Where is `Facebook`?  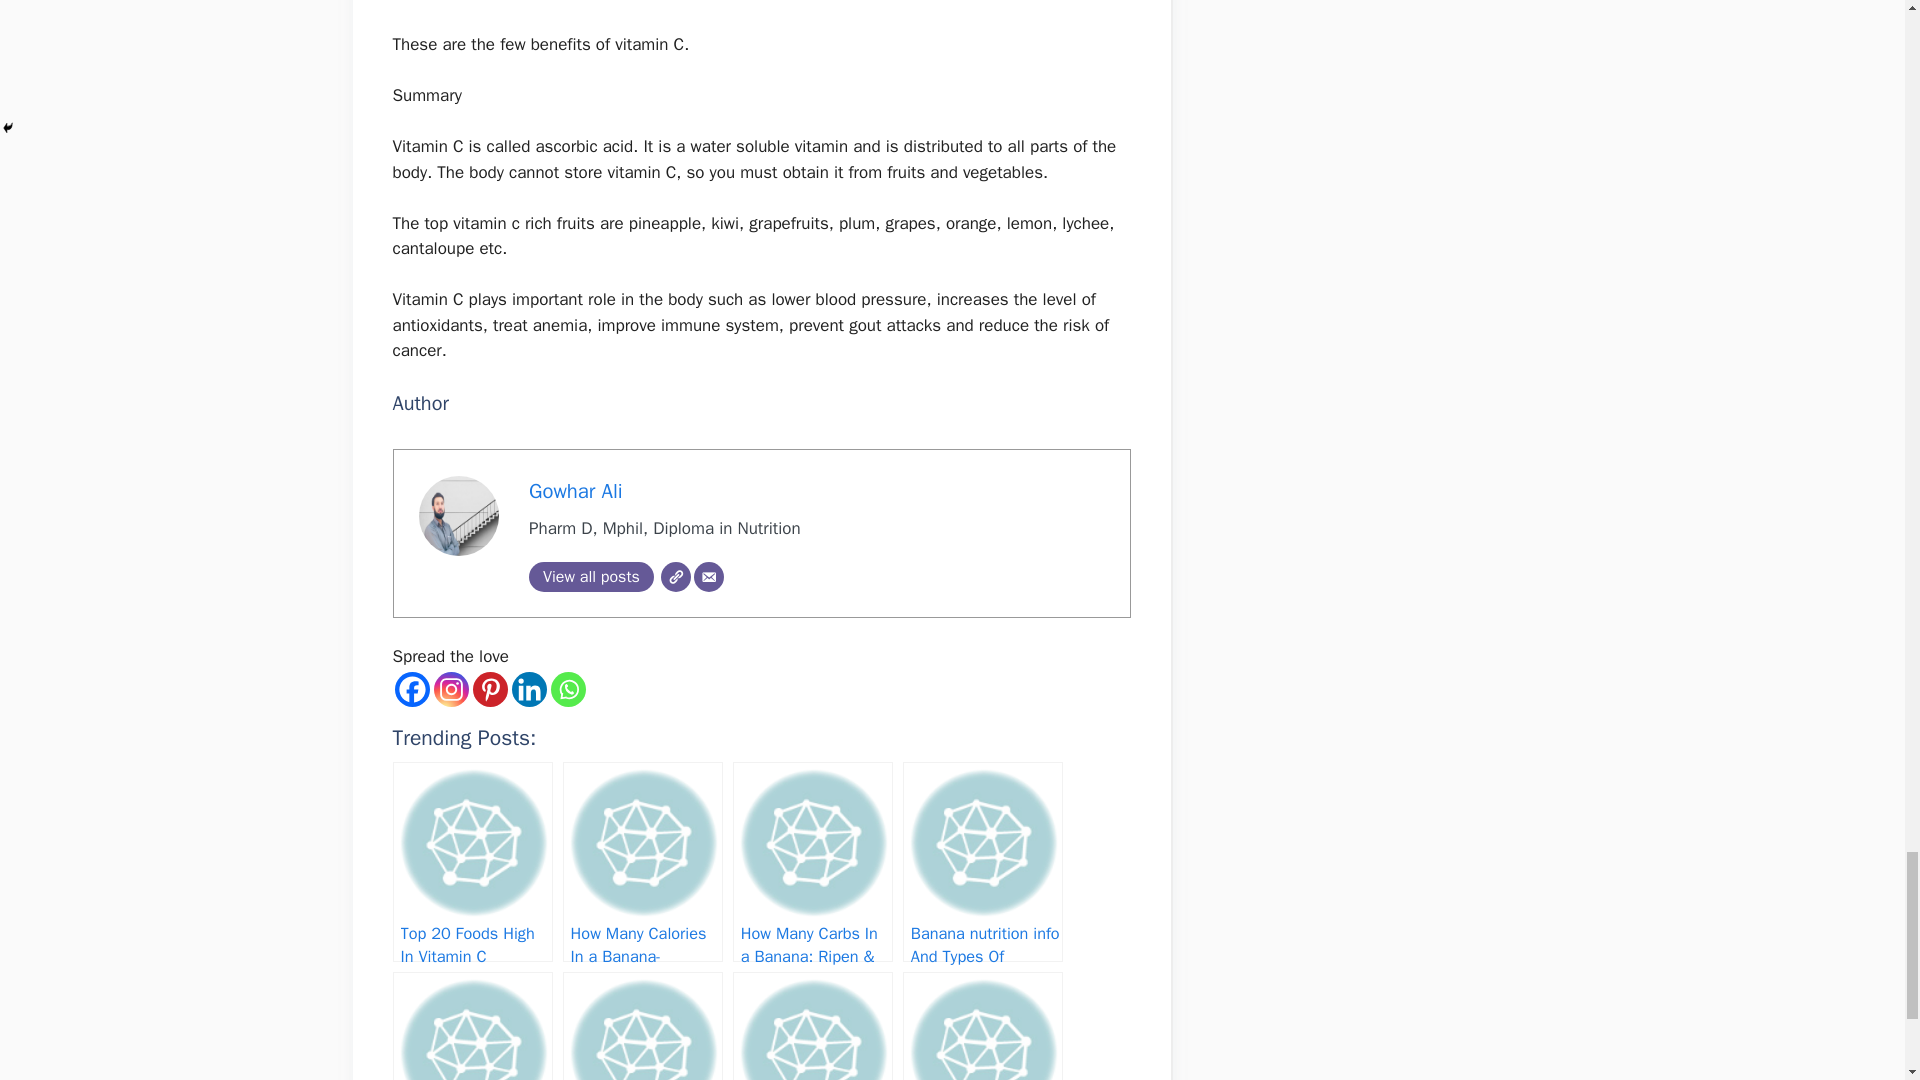
Facebook is located at coordinates (410, 689).